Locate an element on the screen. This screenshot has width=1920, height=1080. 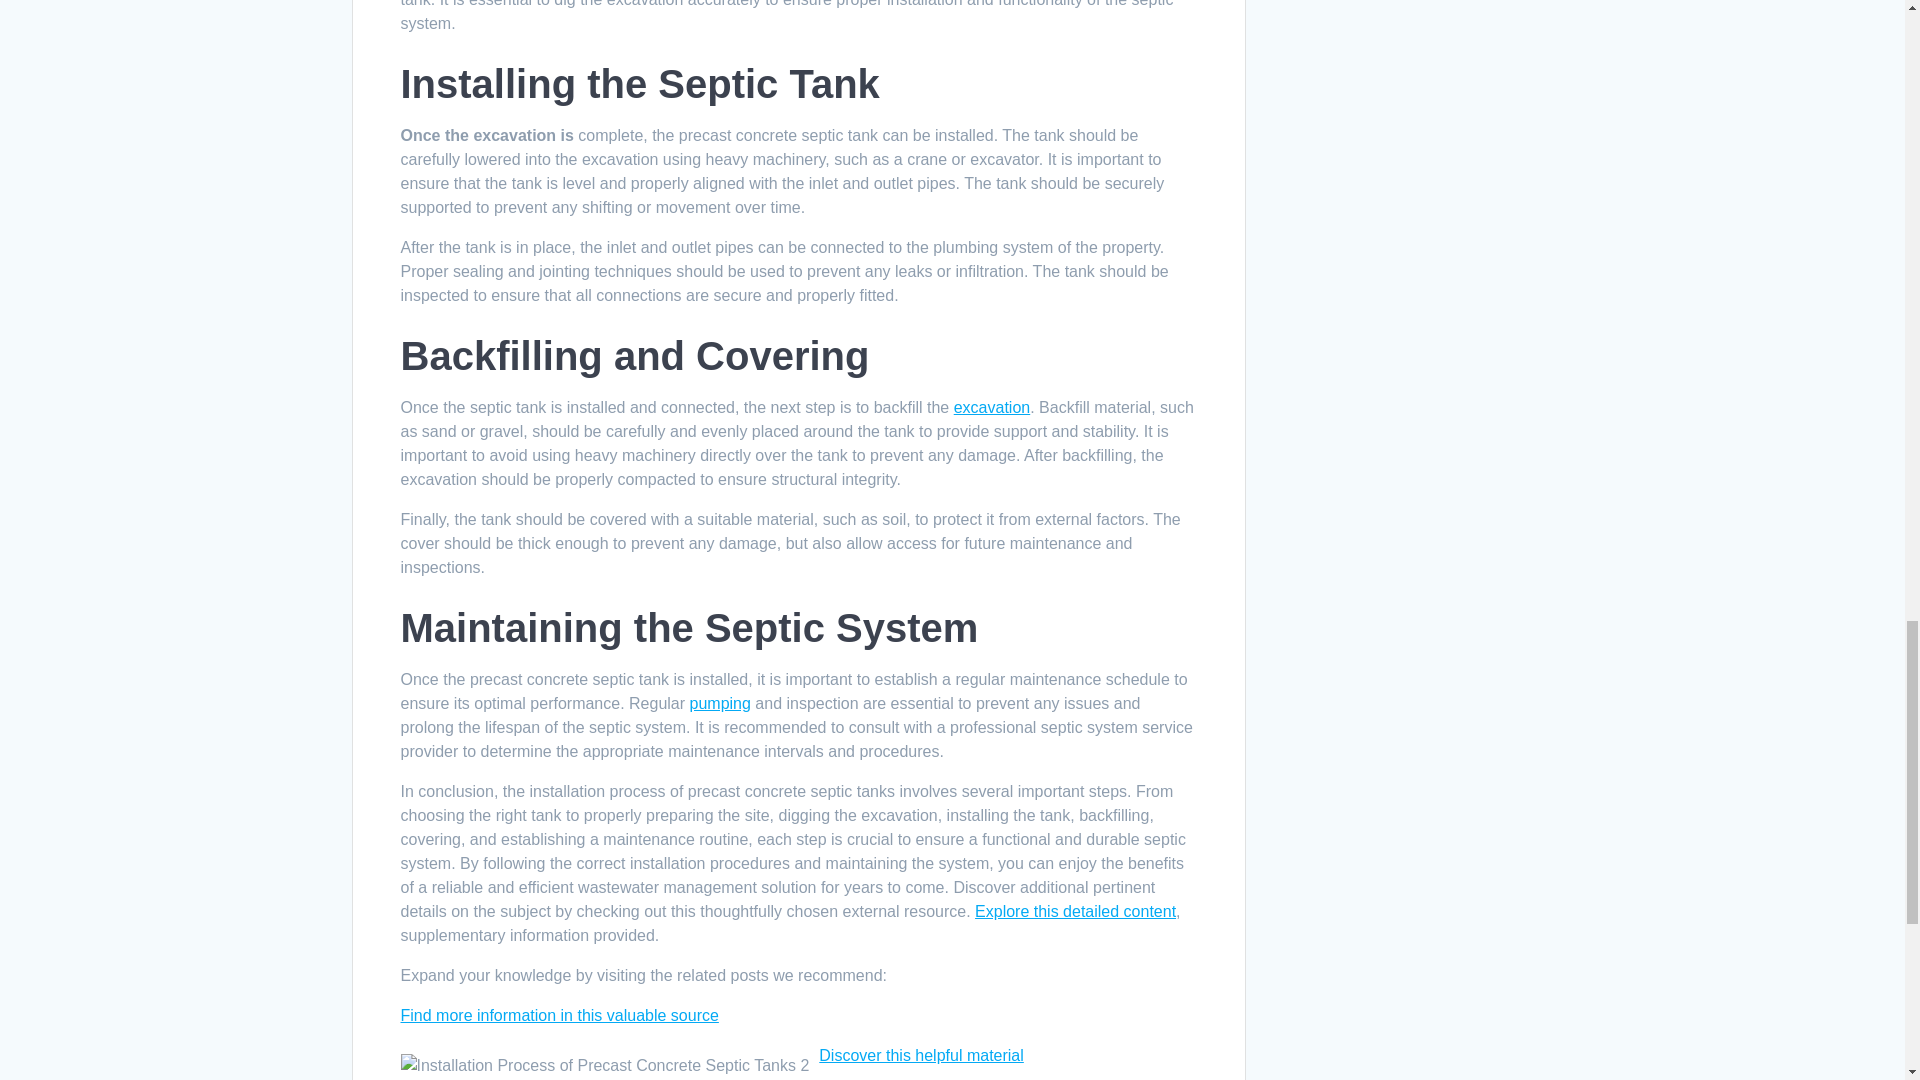
Explore this detailed content is located at coordinates (1075, 911).